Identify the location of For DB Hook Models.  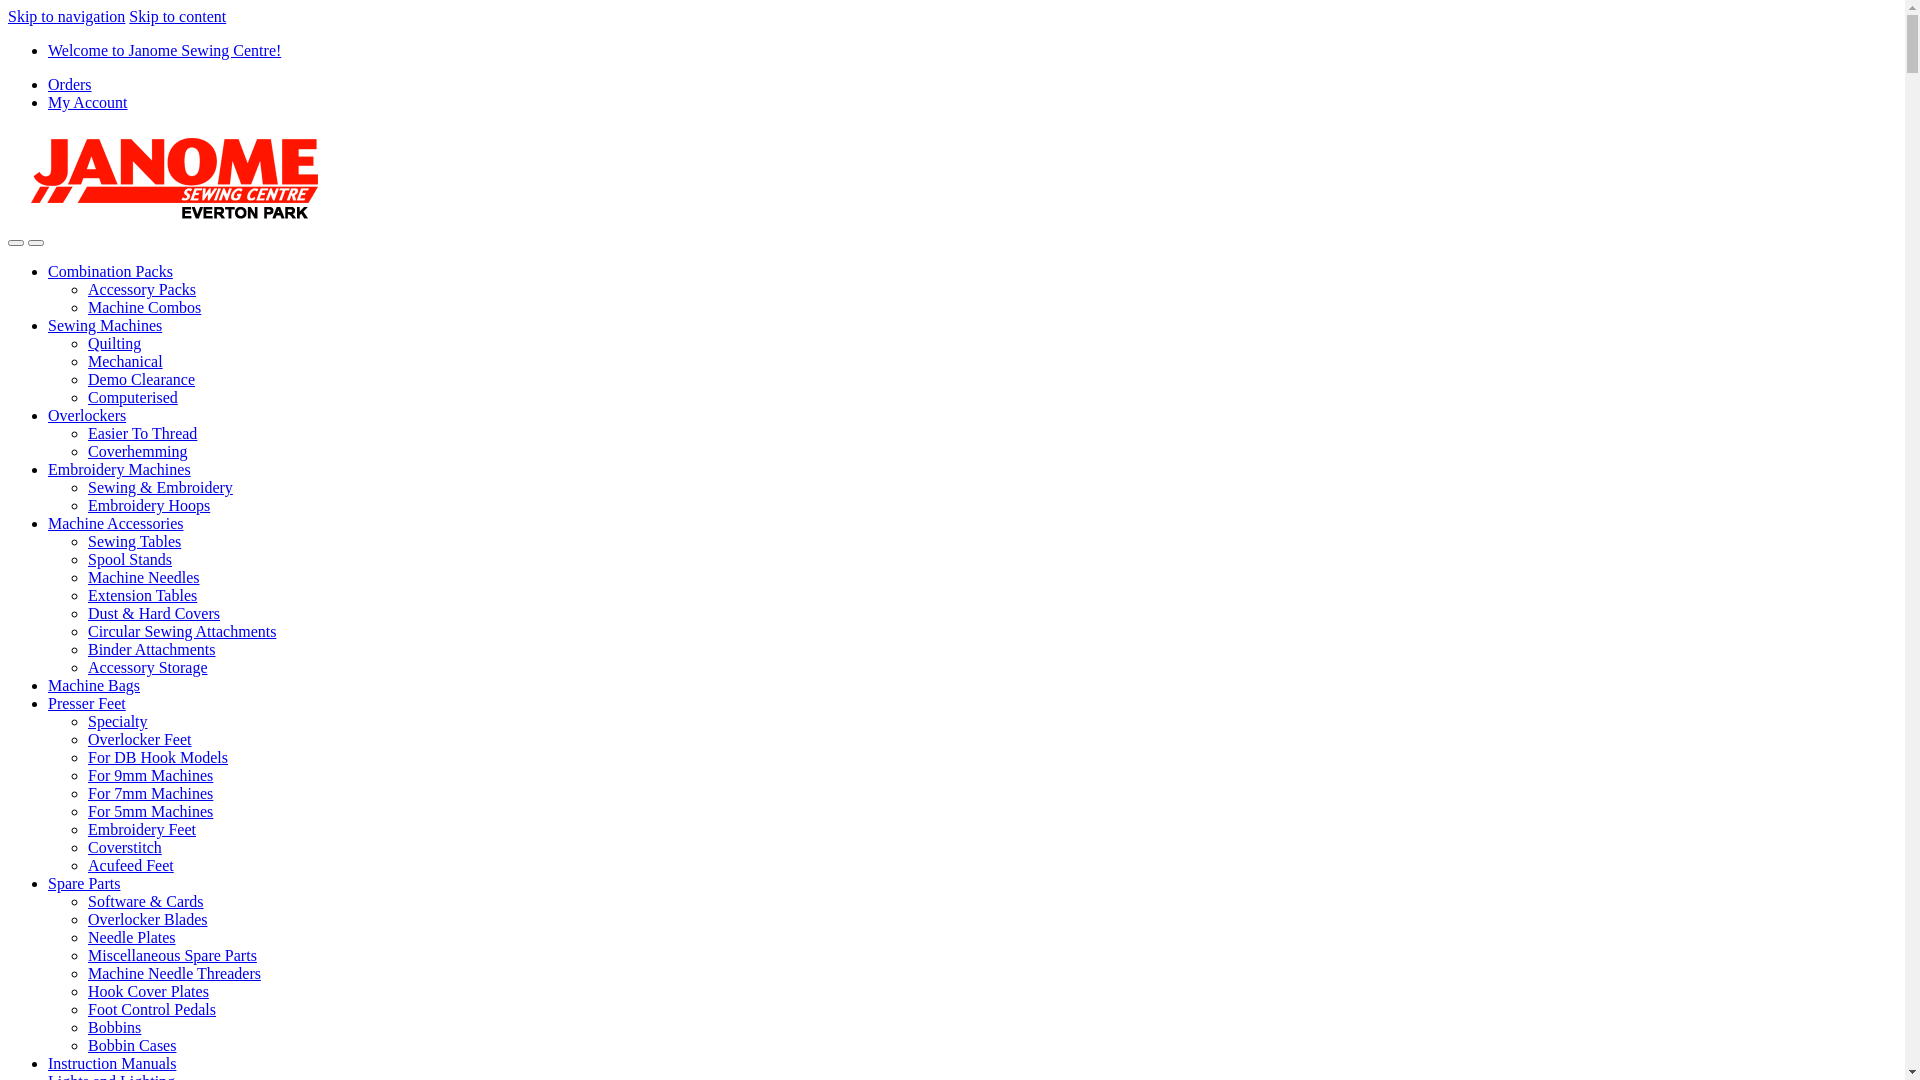
(158, 758).